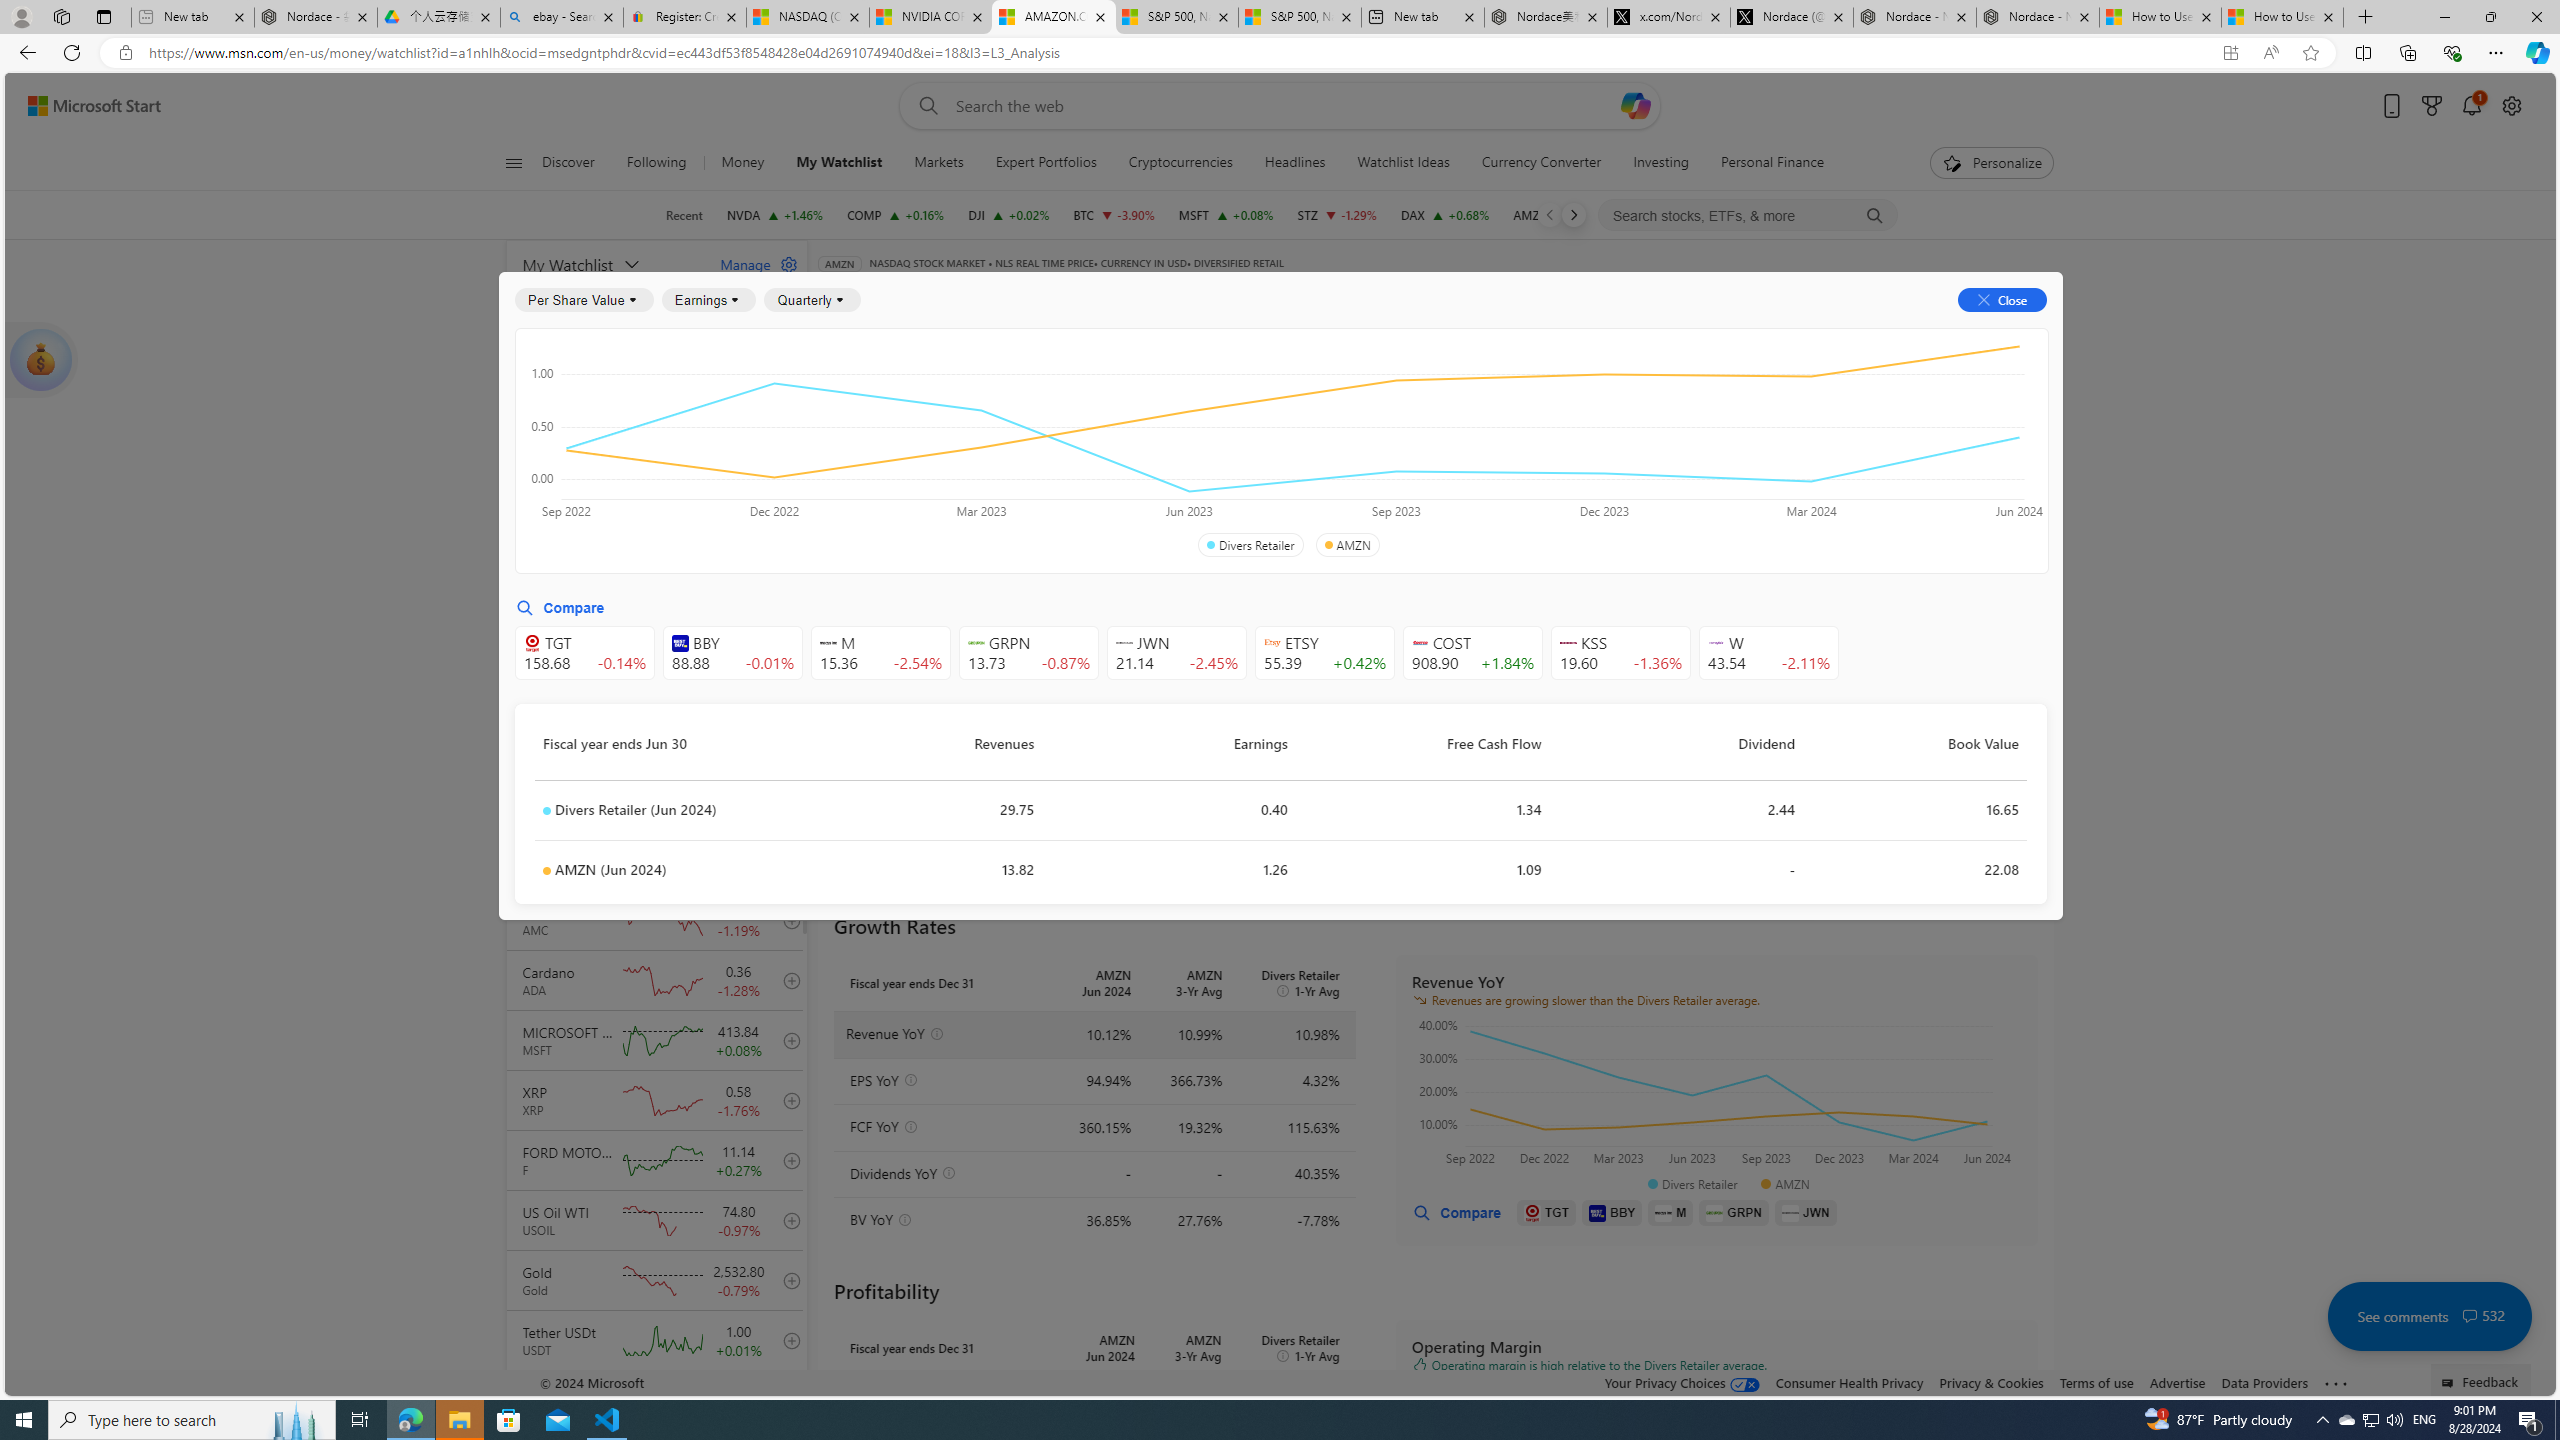 Image resolution: width=2560 pixels, height=1440 pixels. I want to click on Web search, so click(925, 106).